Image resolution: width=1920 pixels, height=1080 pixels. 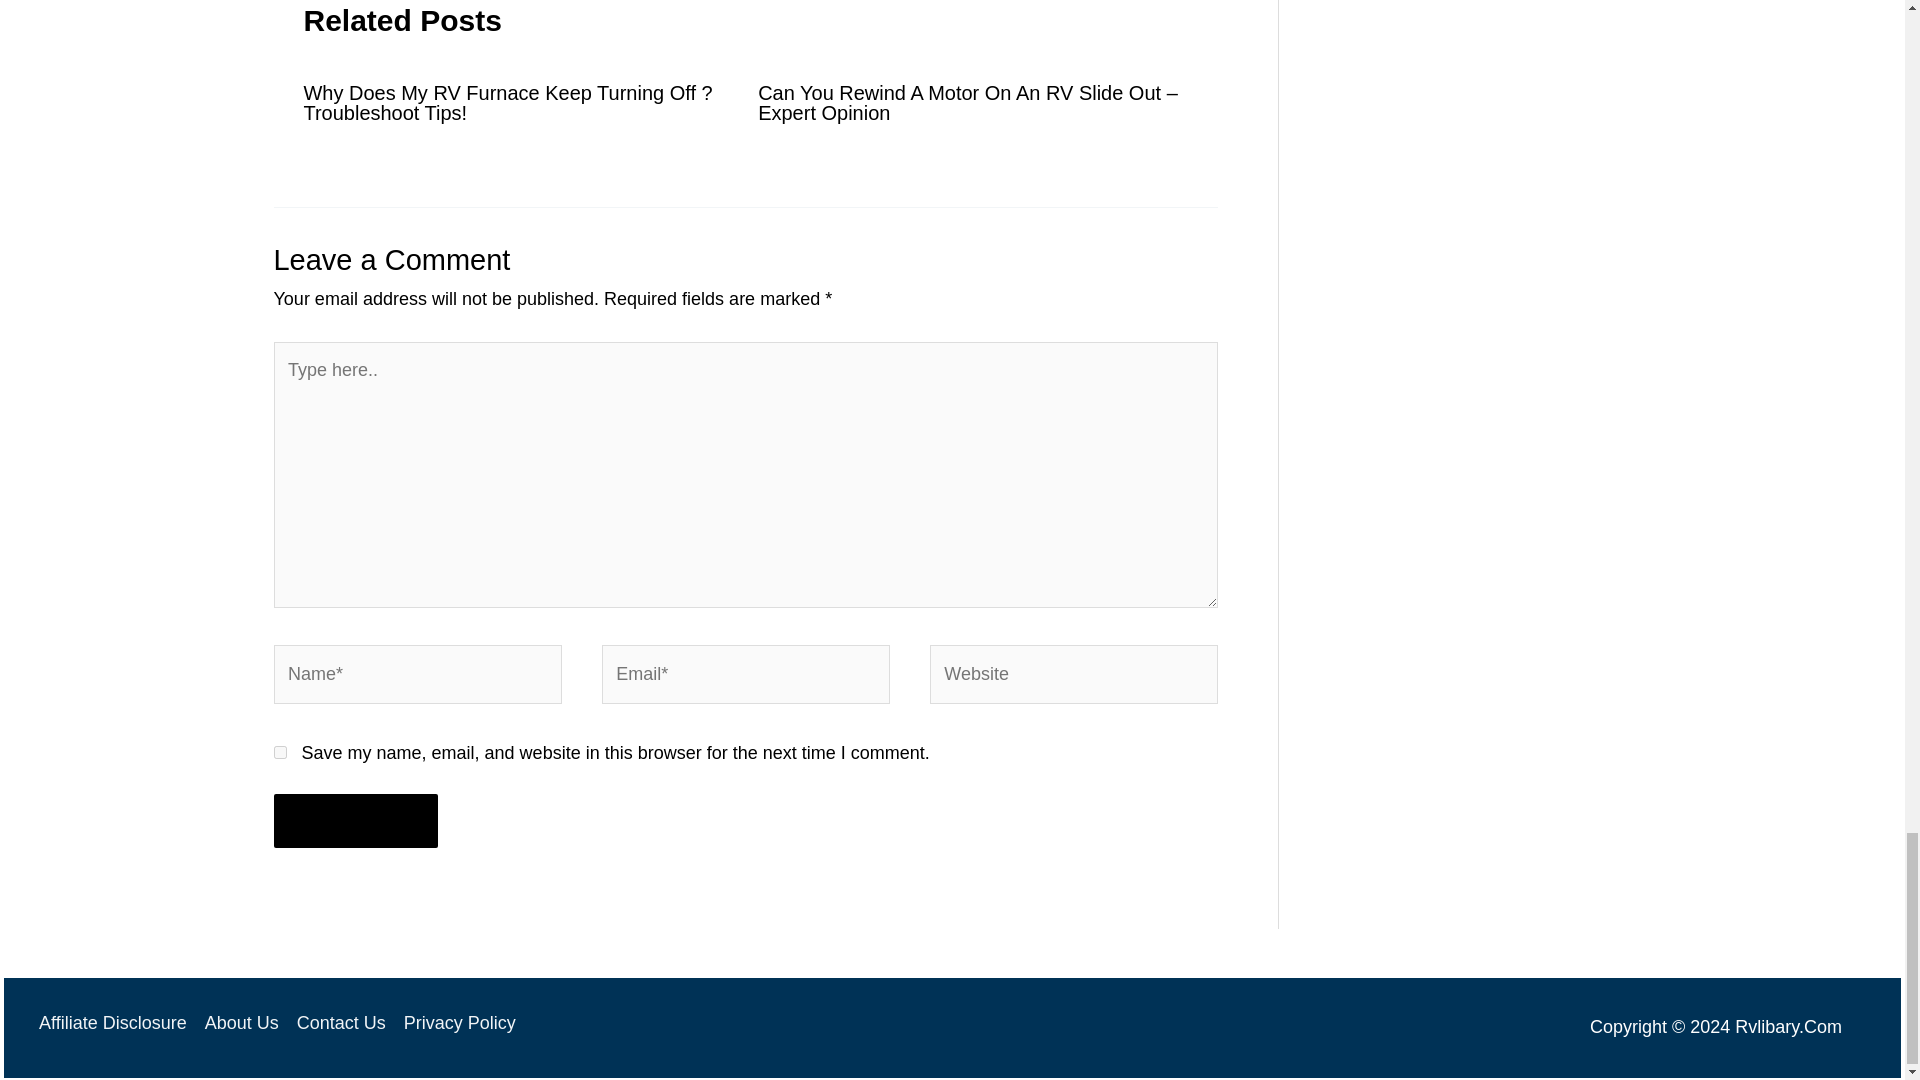 I want to click on yes, so click(x=280, y=752).